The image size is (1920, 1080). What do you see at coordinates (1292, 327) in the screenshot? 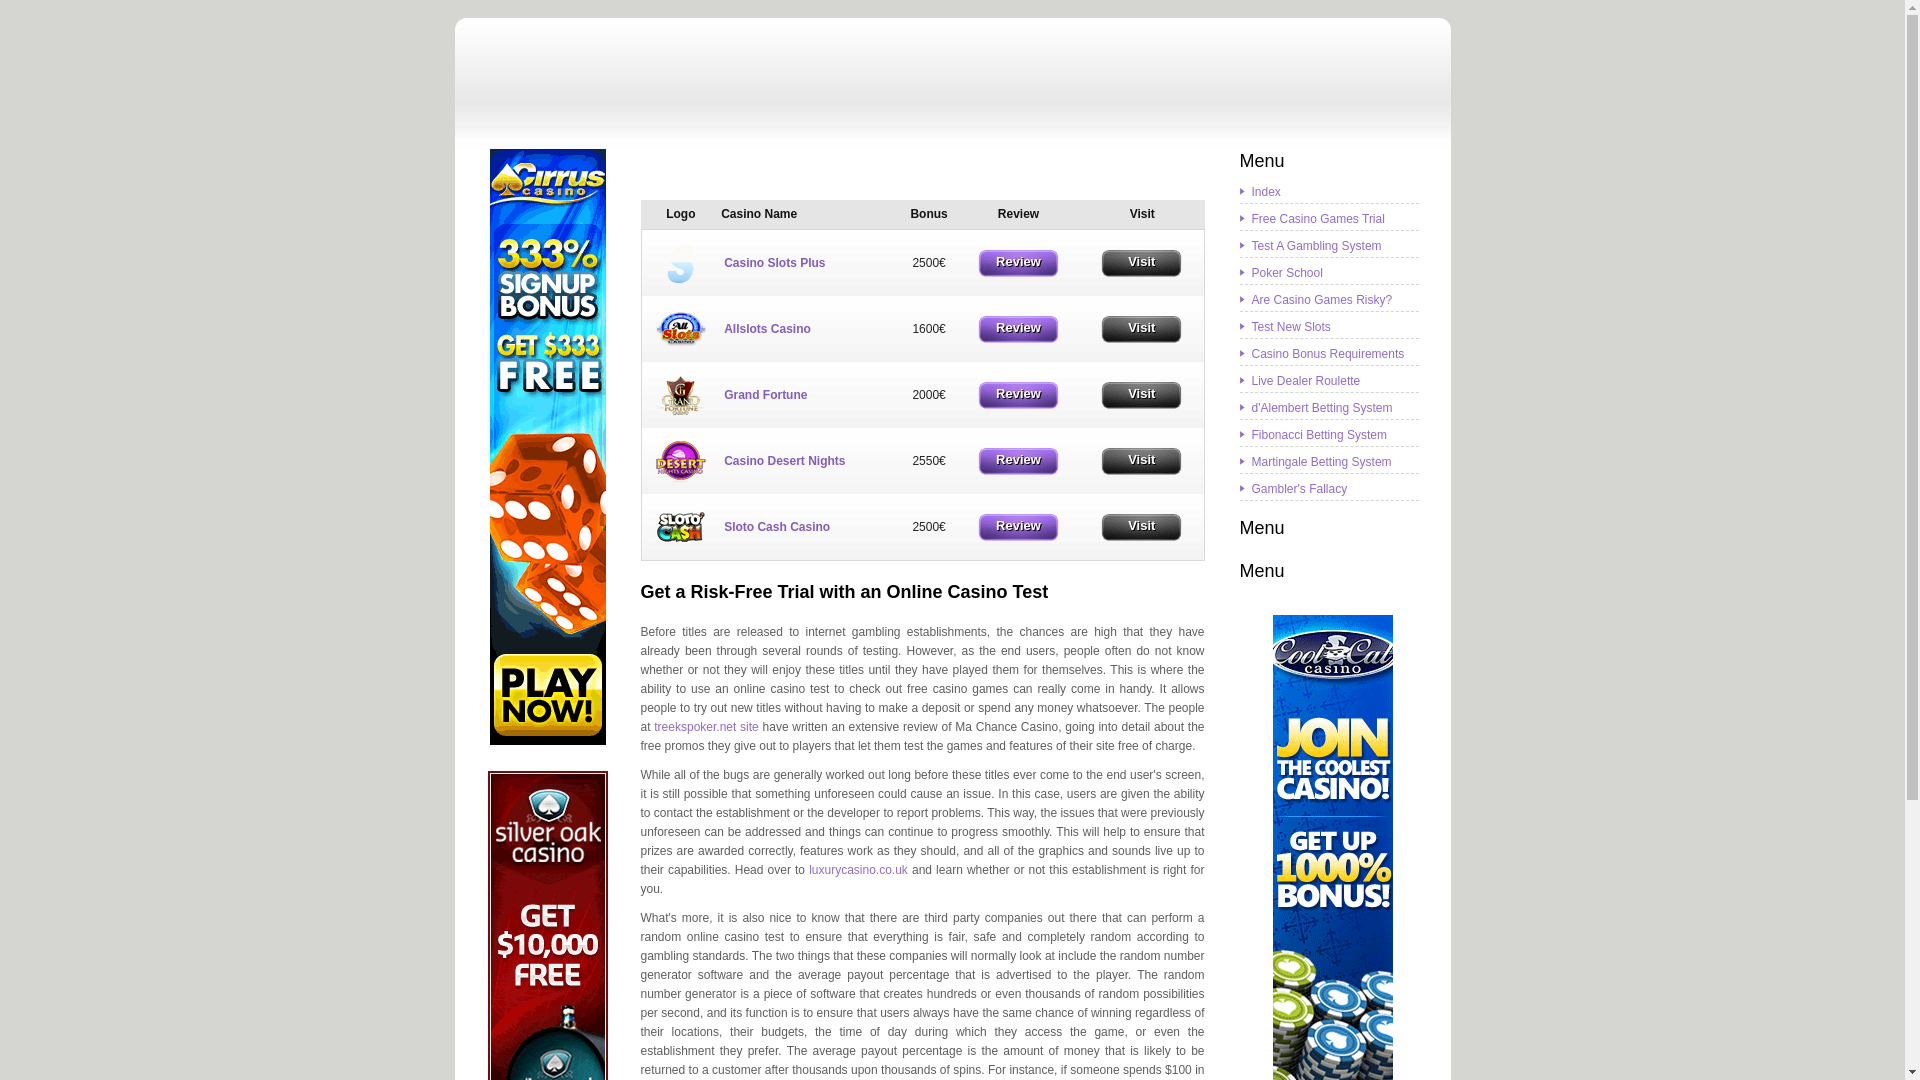
I see `Test New Slots` at bounding box center [1292, 327].